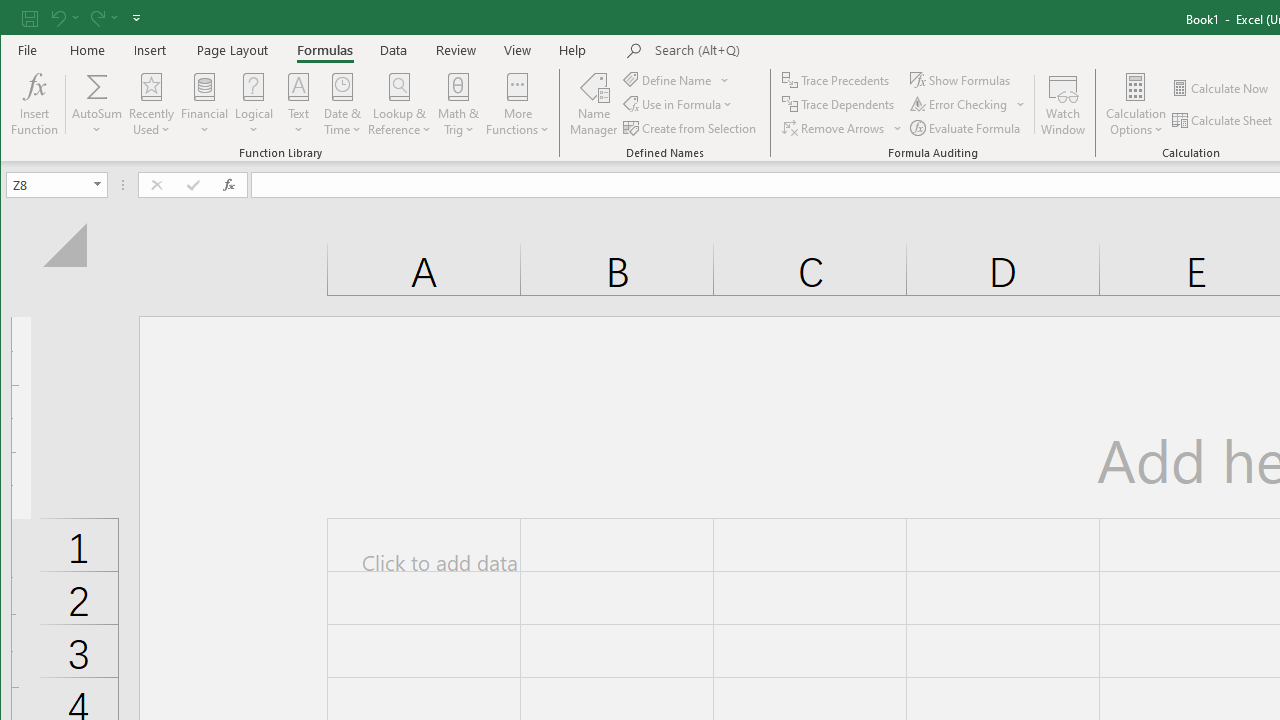 The width and height of the screenshot is (1280, 720). I want to click on Calculate Sheet, so click(1223, 120).